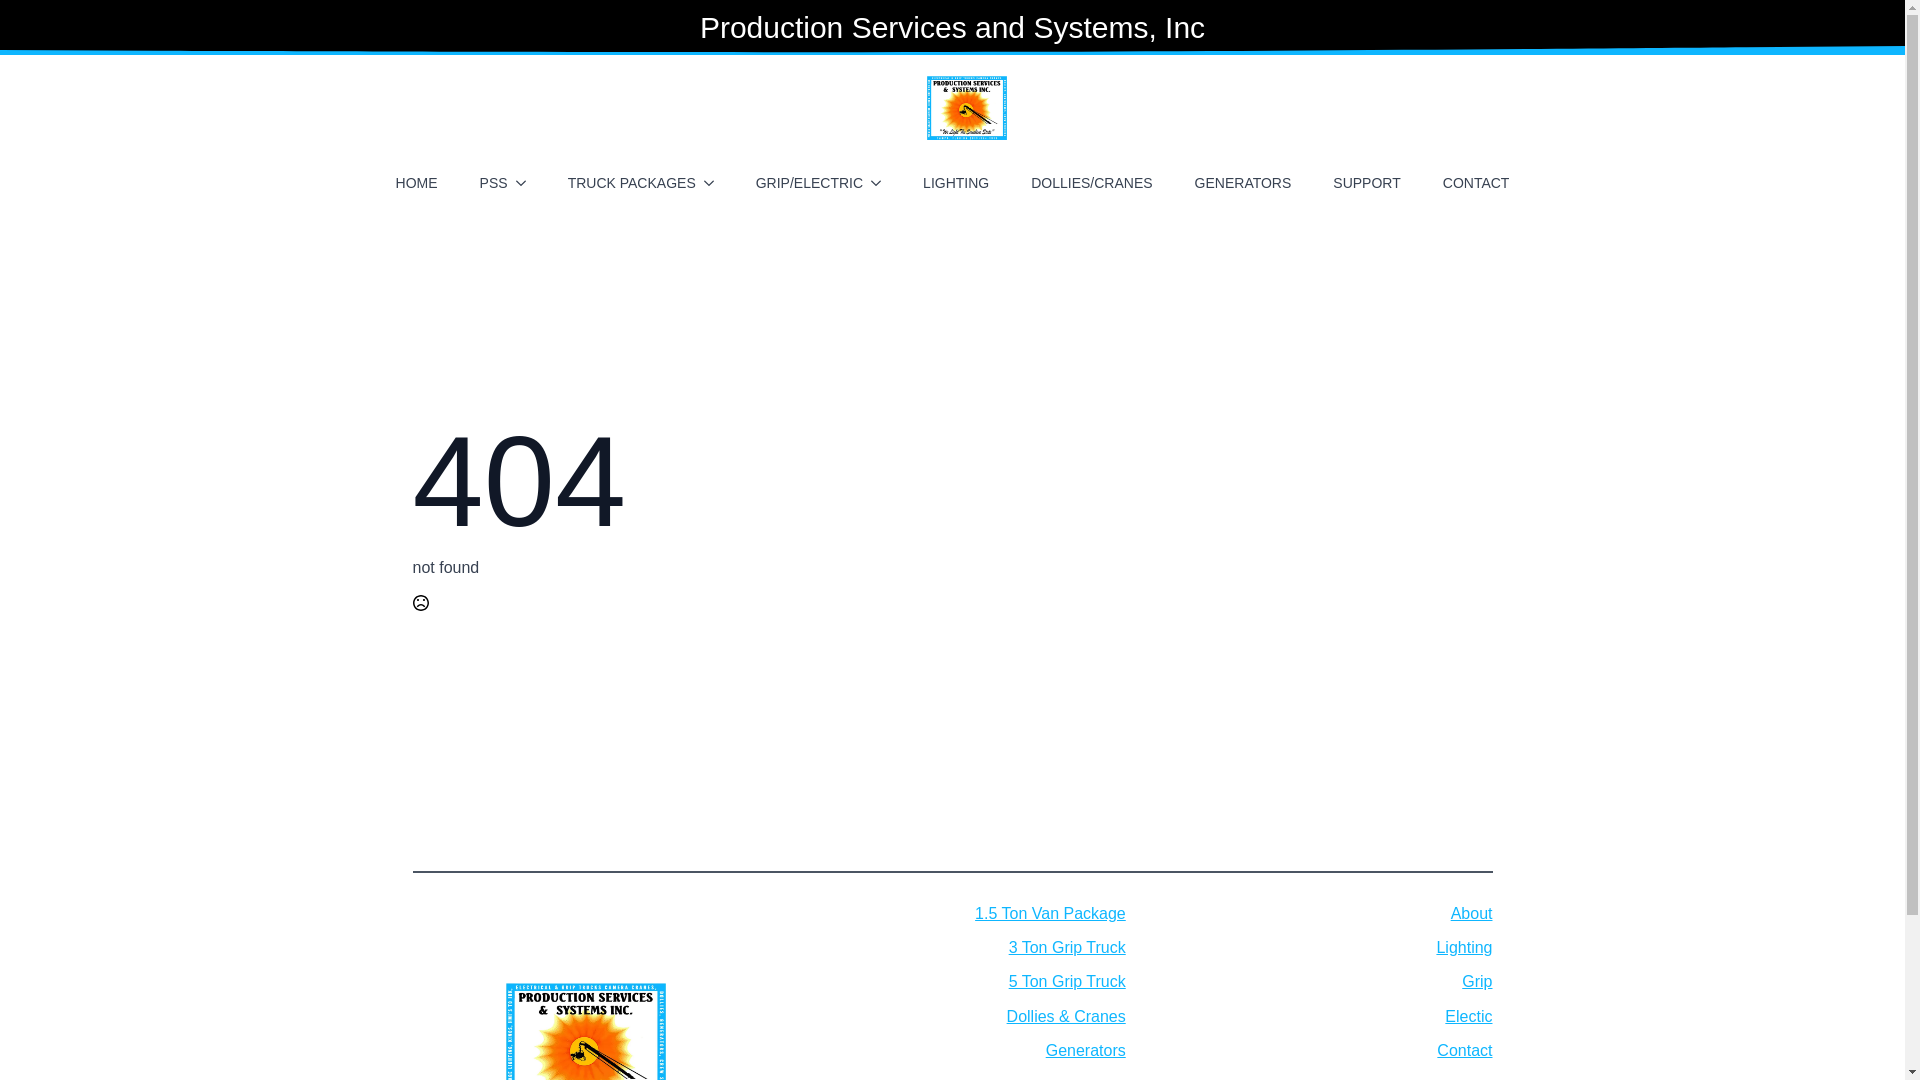 This screenshot has width=1920, height=1080. What do you see at coordinates (1067, 981) in the screenshot?
I see `5 Ton Grip Truck` at bounding box center [1067, 981].